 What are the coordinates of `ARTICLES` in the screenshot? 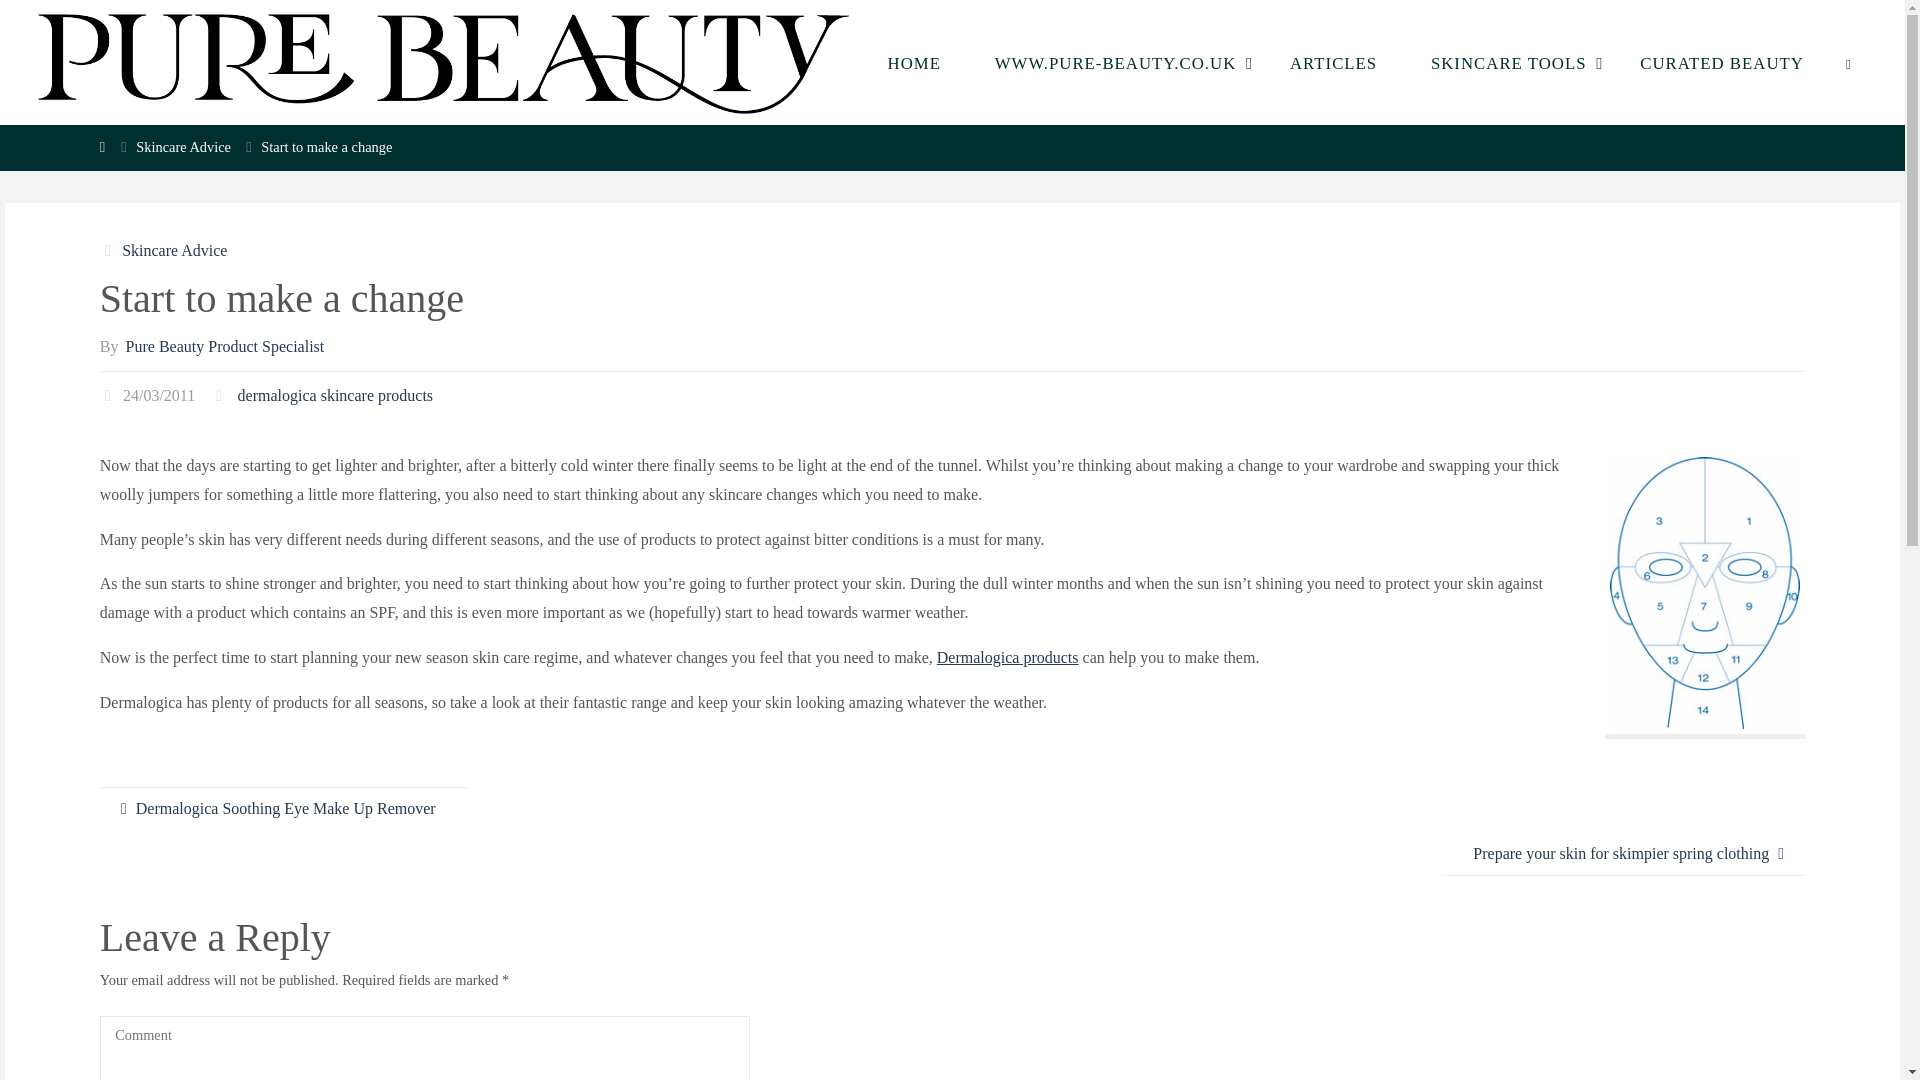 It's located at (1333, 62).